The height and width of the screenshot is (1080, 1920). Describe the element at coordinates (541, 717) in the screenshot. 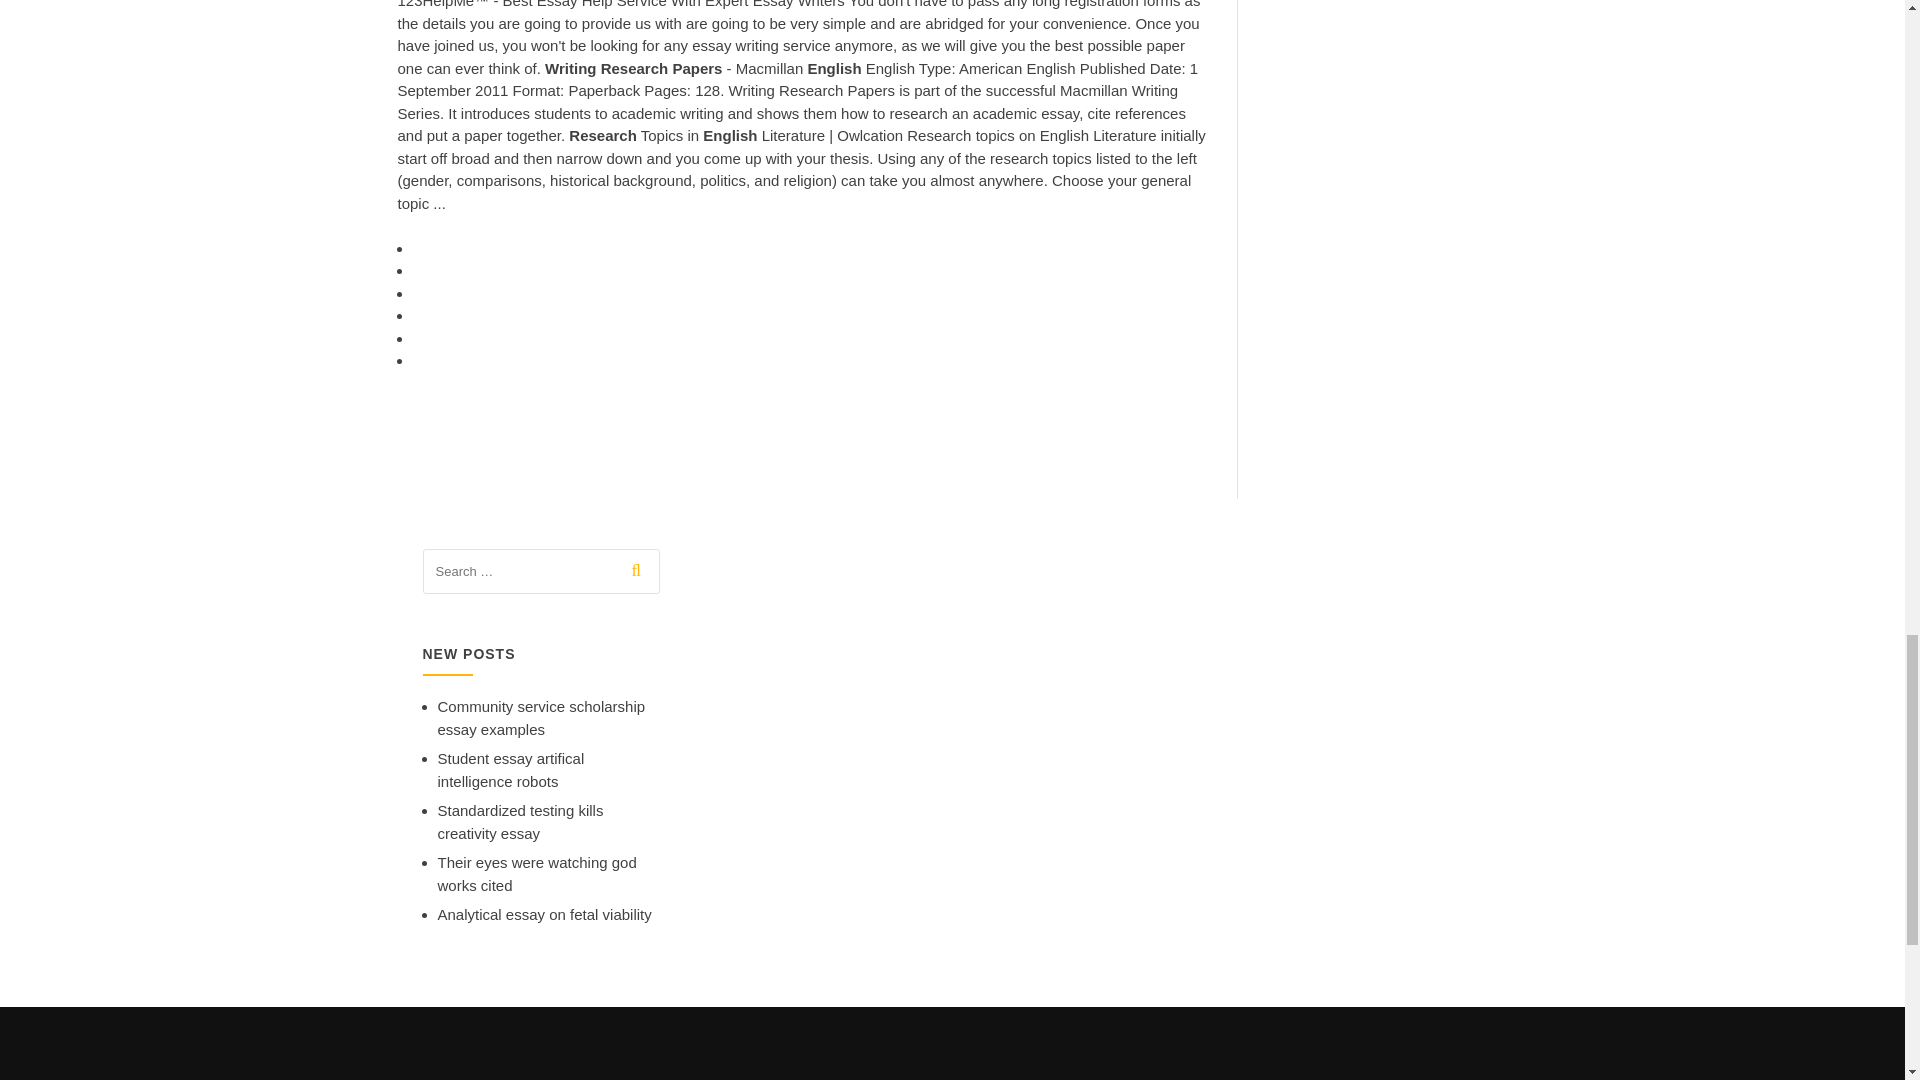

I see `Community service scholarship essay examples` at that location.